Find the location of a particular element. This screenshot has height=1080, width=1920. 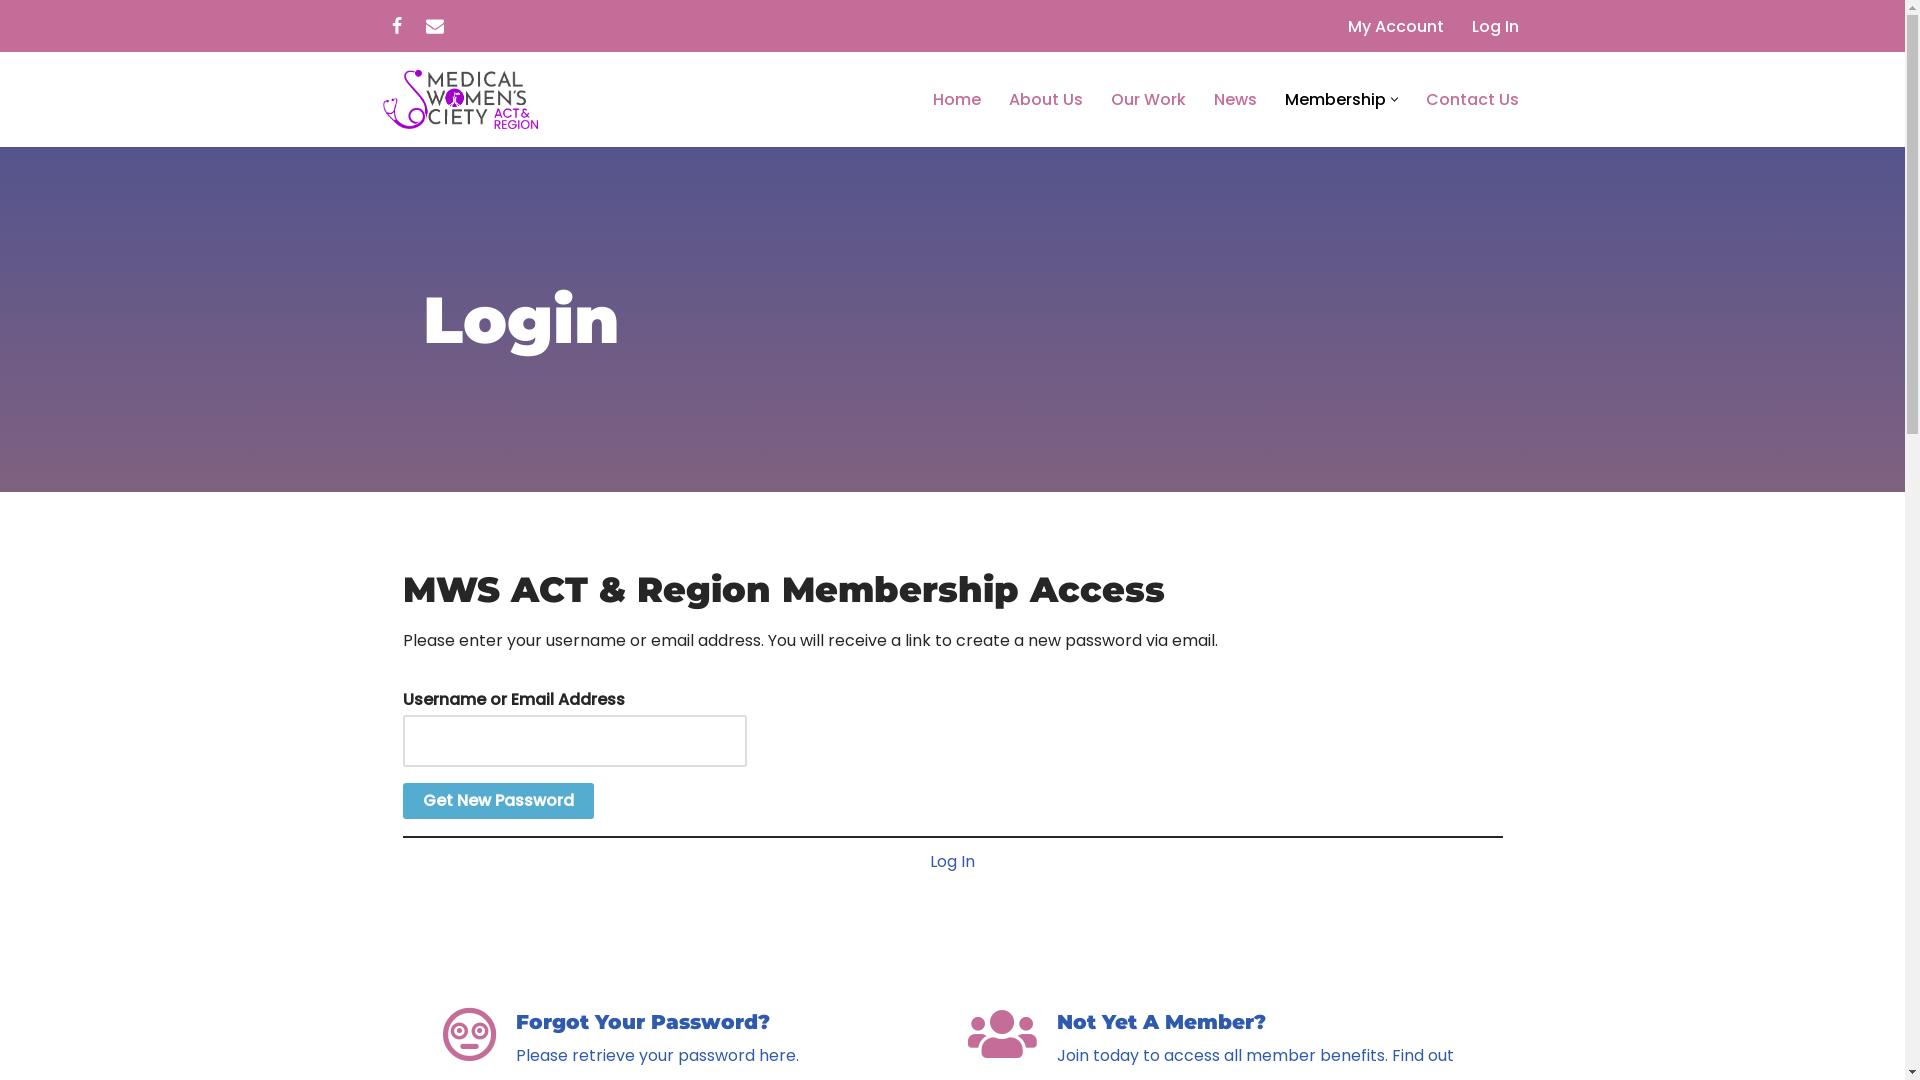

Skip to content is located at coordinates (15, 42).